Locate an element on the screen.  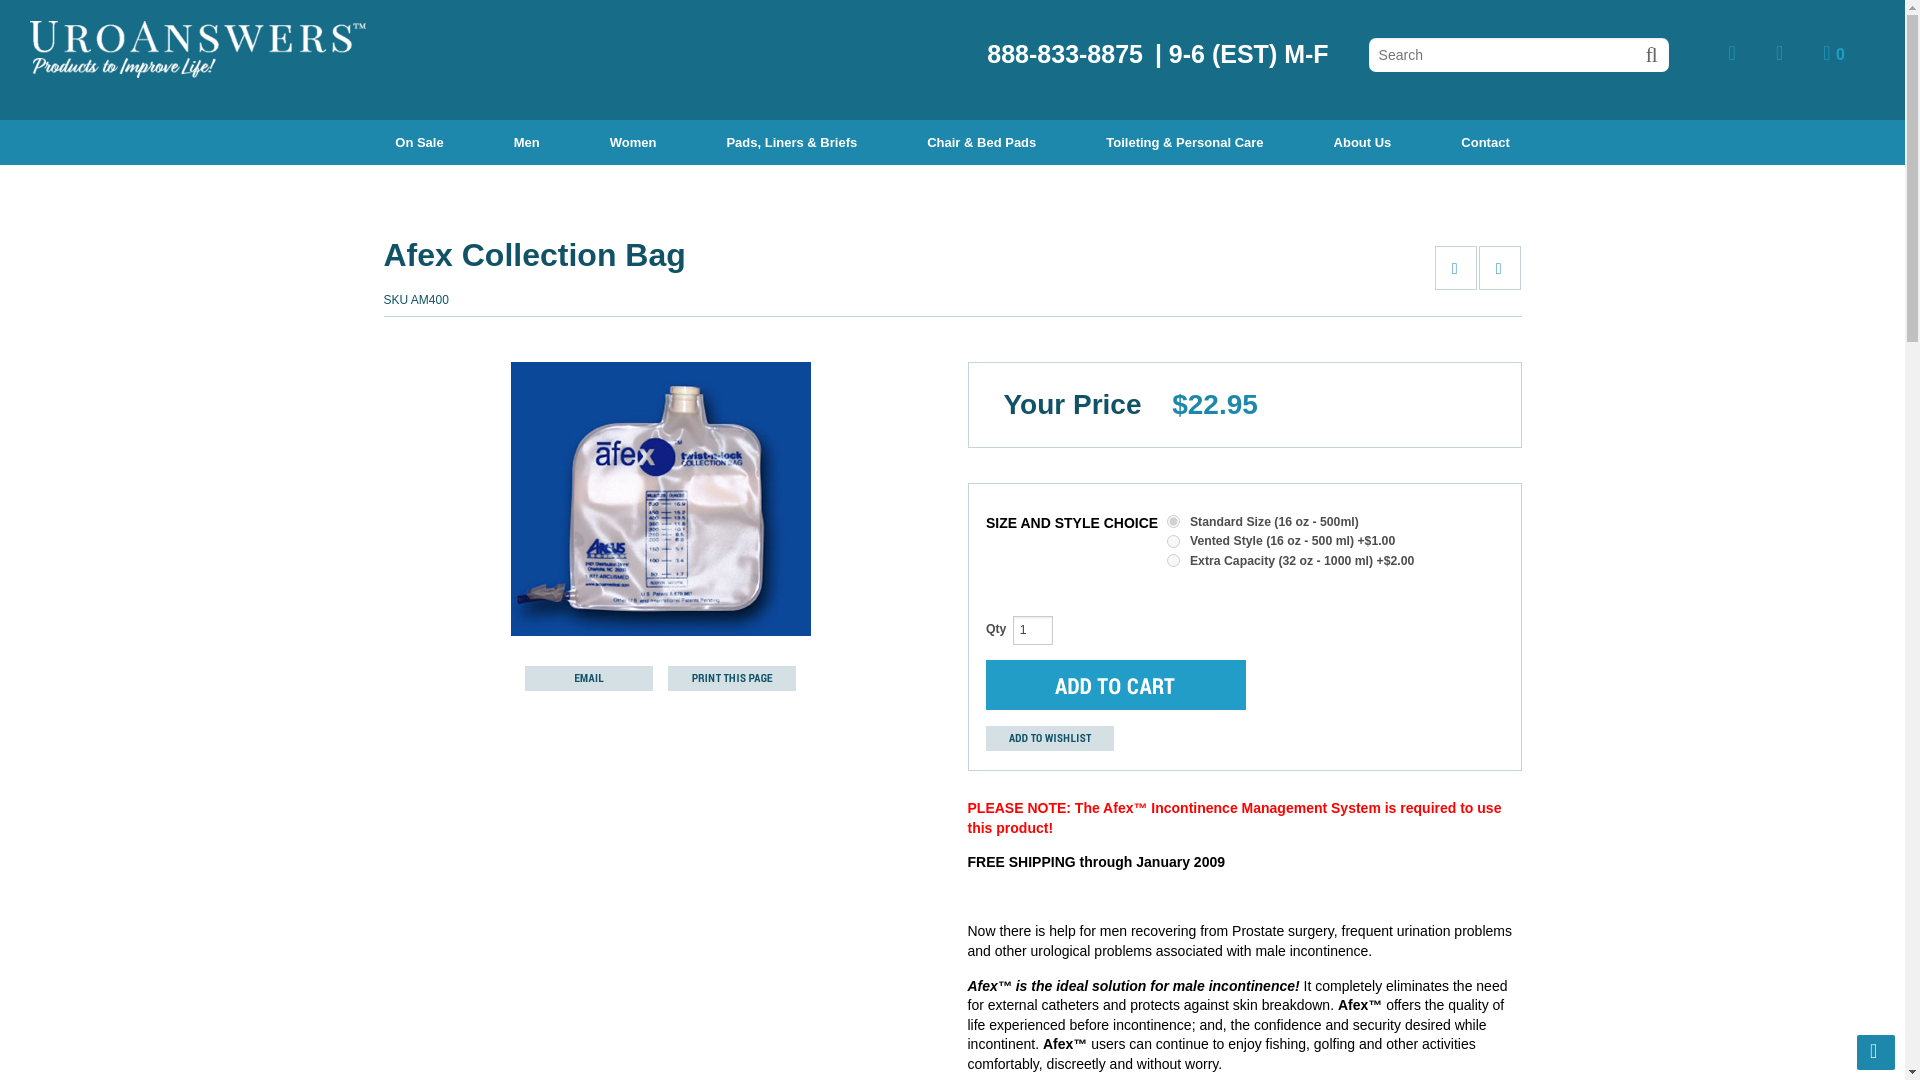
About Us is located at coordinates (1362, 142).